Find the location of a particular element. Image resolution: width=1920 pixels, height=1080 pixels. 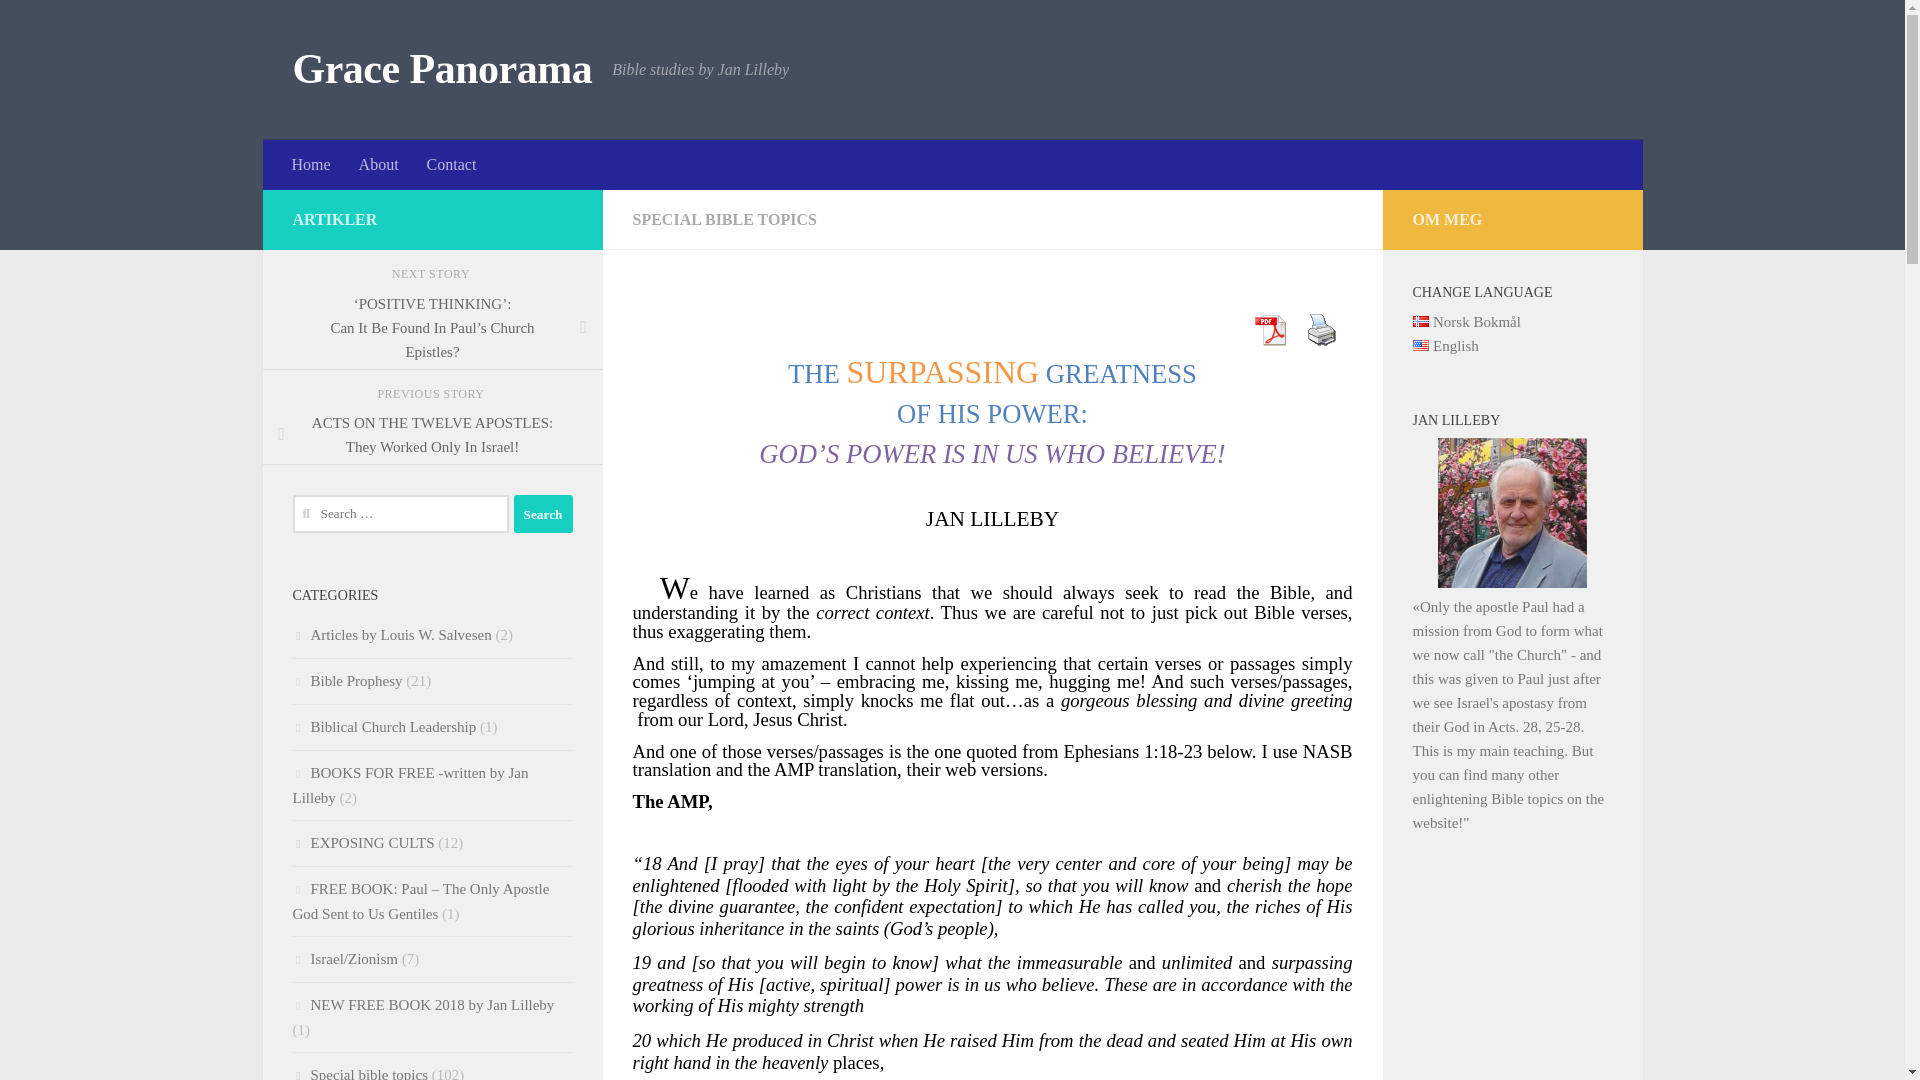

Home is located at coordinates (312, 165).